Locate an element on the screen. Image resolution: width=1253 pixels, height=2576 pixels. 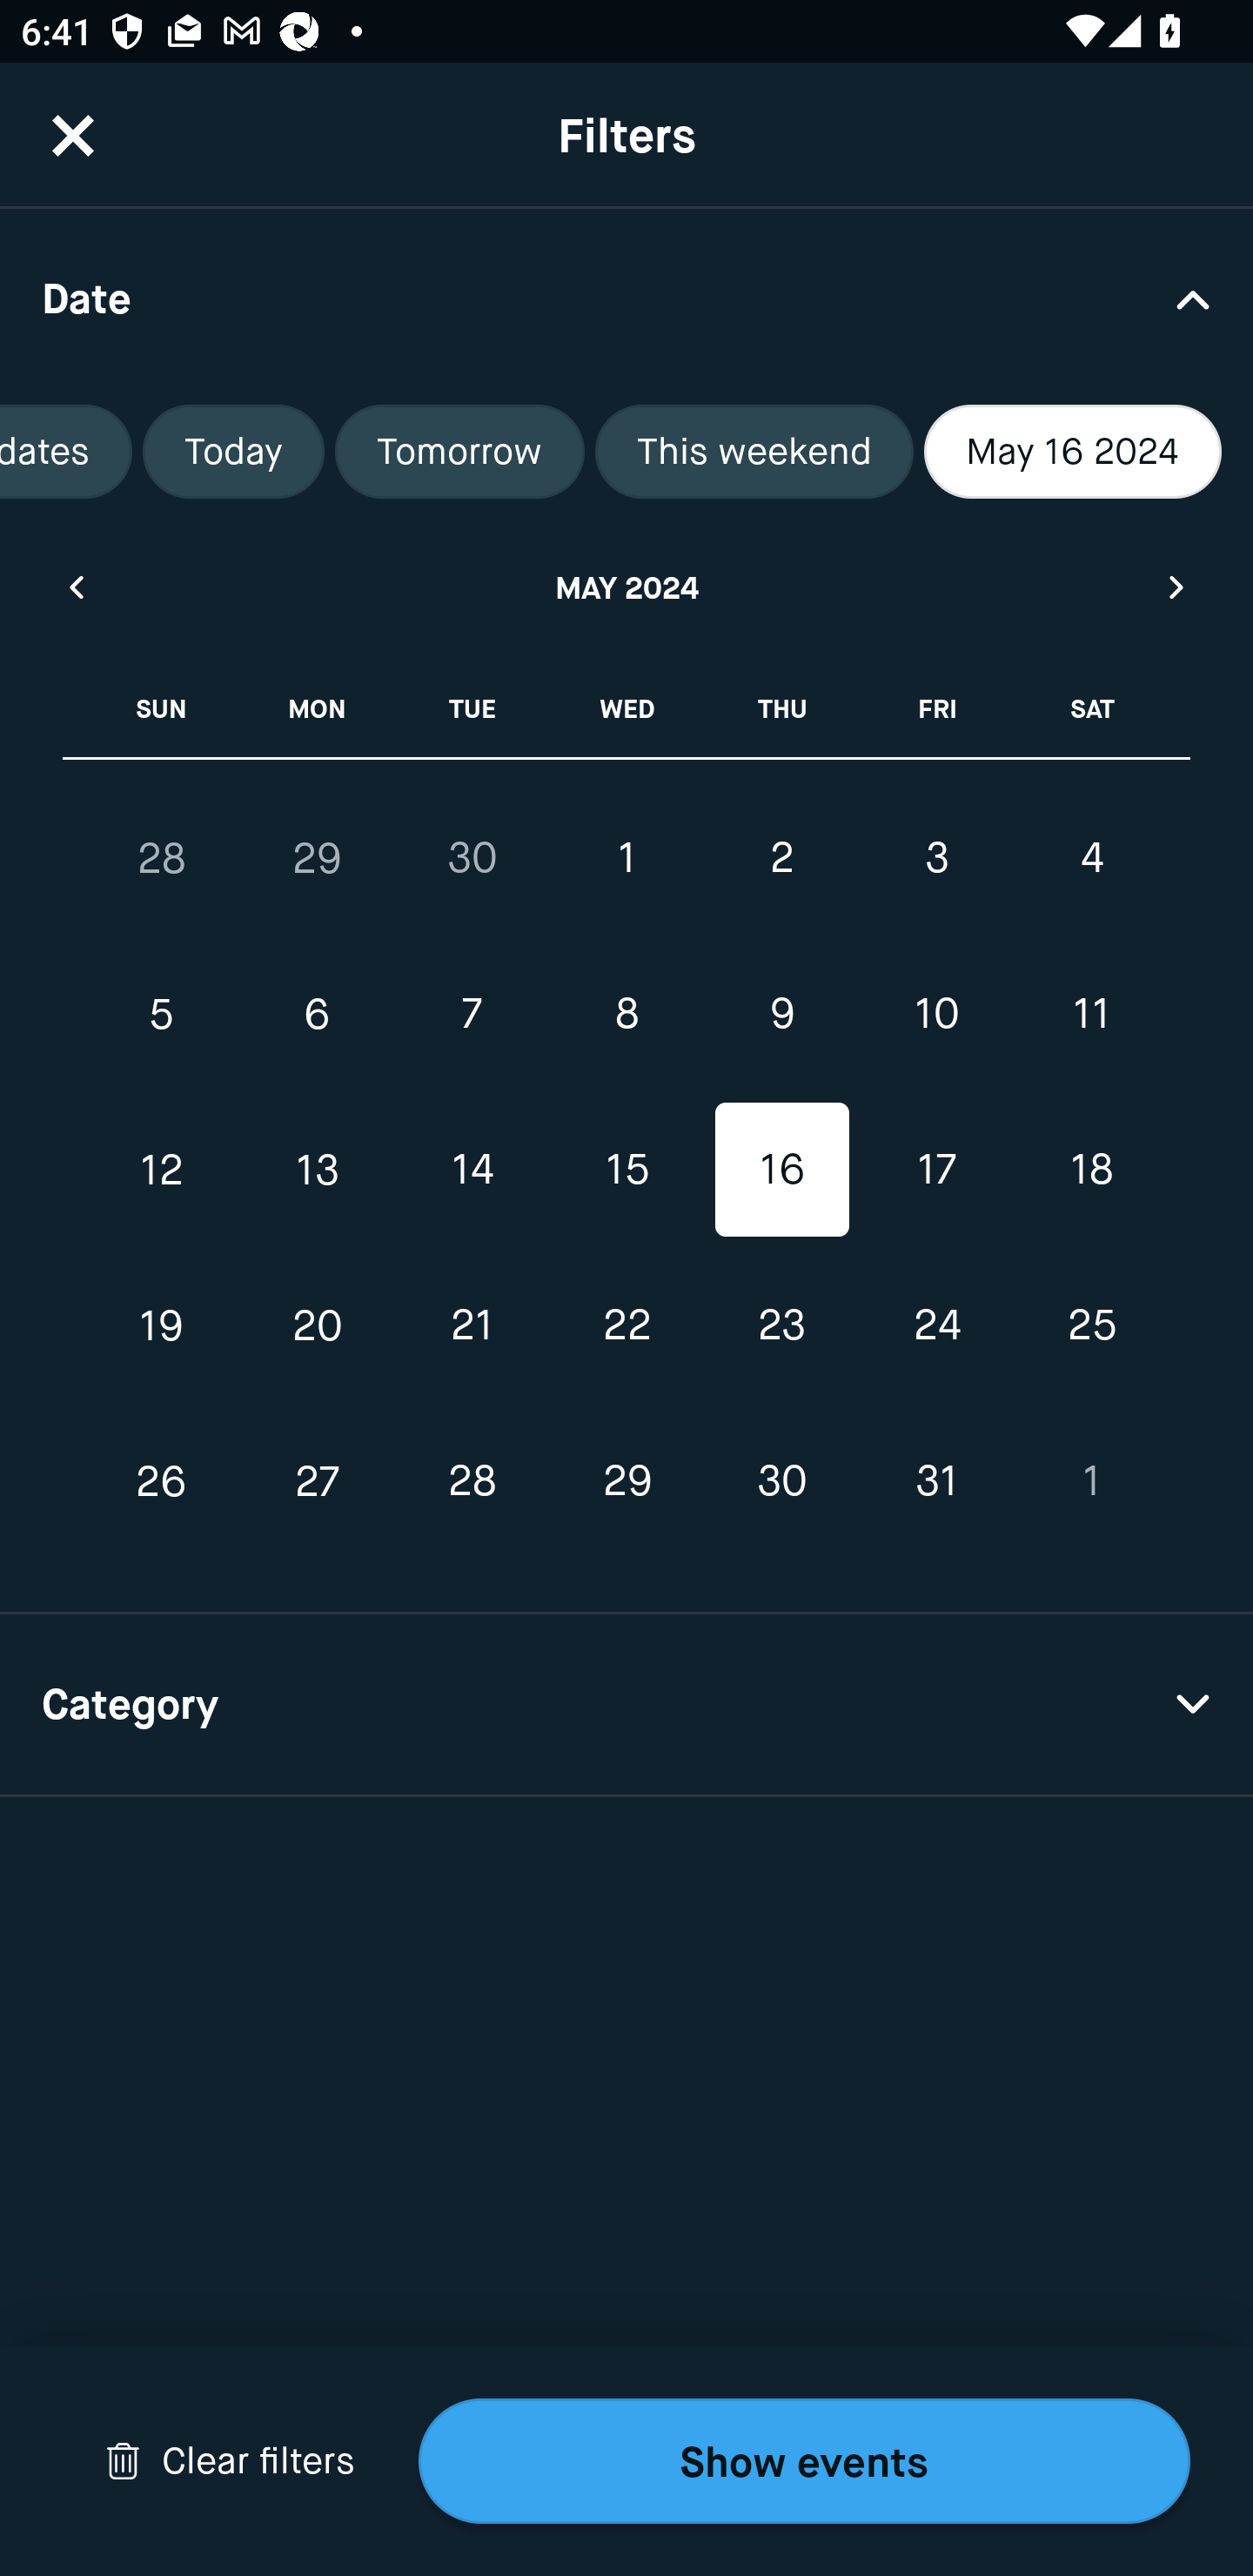
1 is located at coordinates (1091, 1481).